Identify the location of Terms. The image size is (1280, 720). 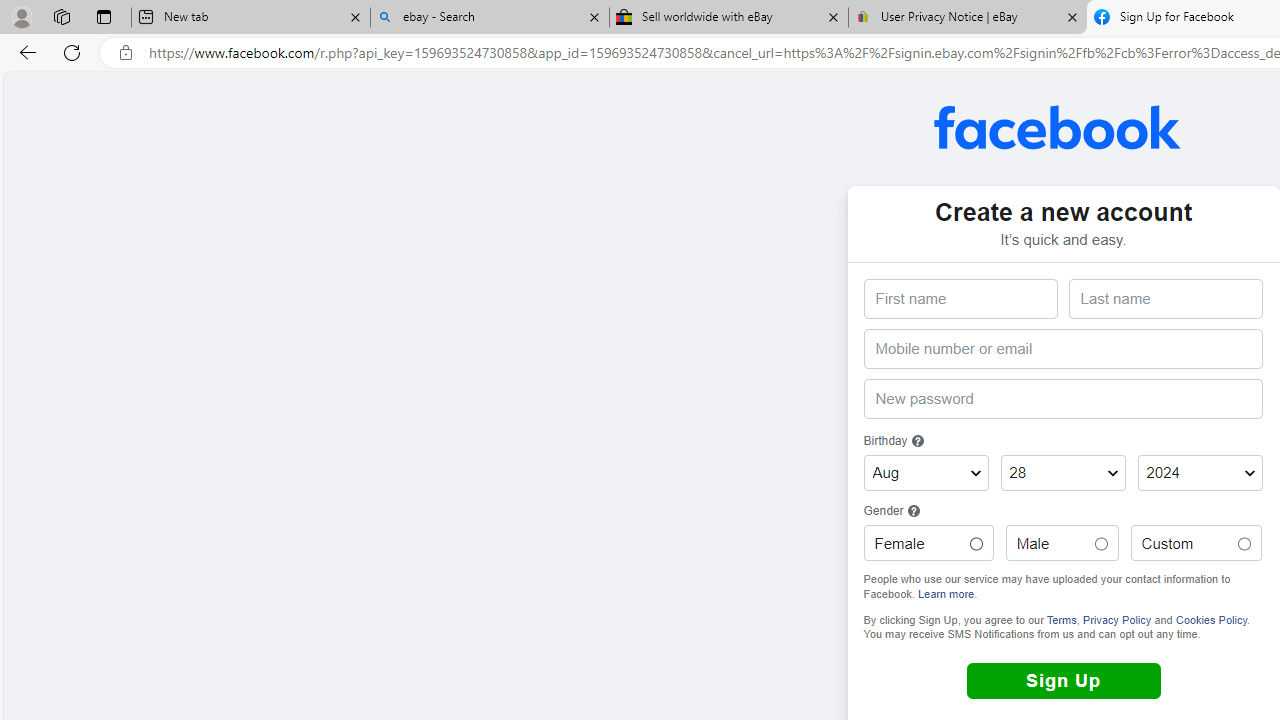
(1060, 618).